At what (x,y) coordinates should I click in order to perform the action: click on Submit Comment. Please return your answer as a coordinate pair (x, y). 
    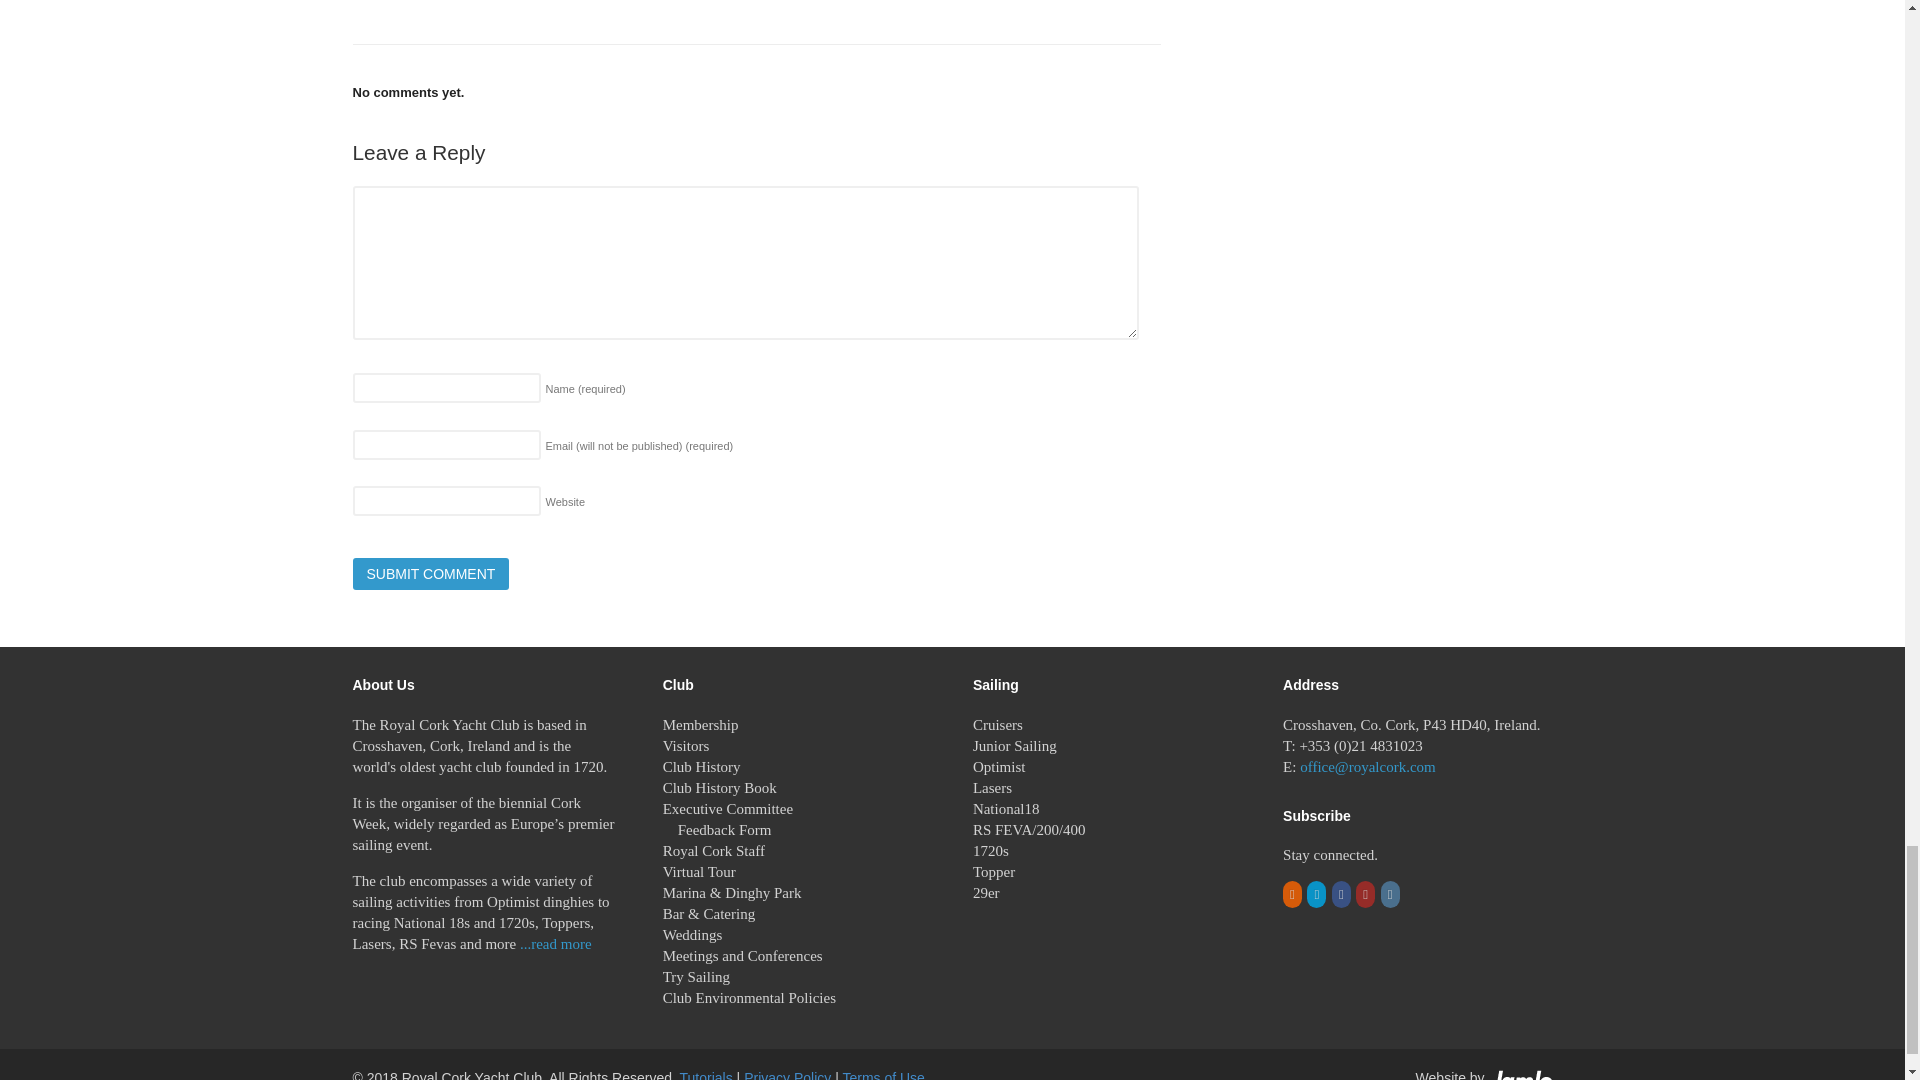
    Looking at the image, I should click on (430, 574).